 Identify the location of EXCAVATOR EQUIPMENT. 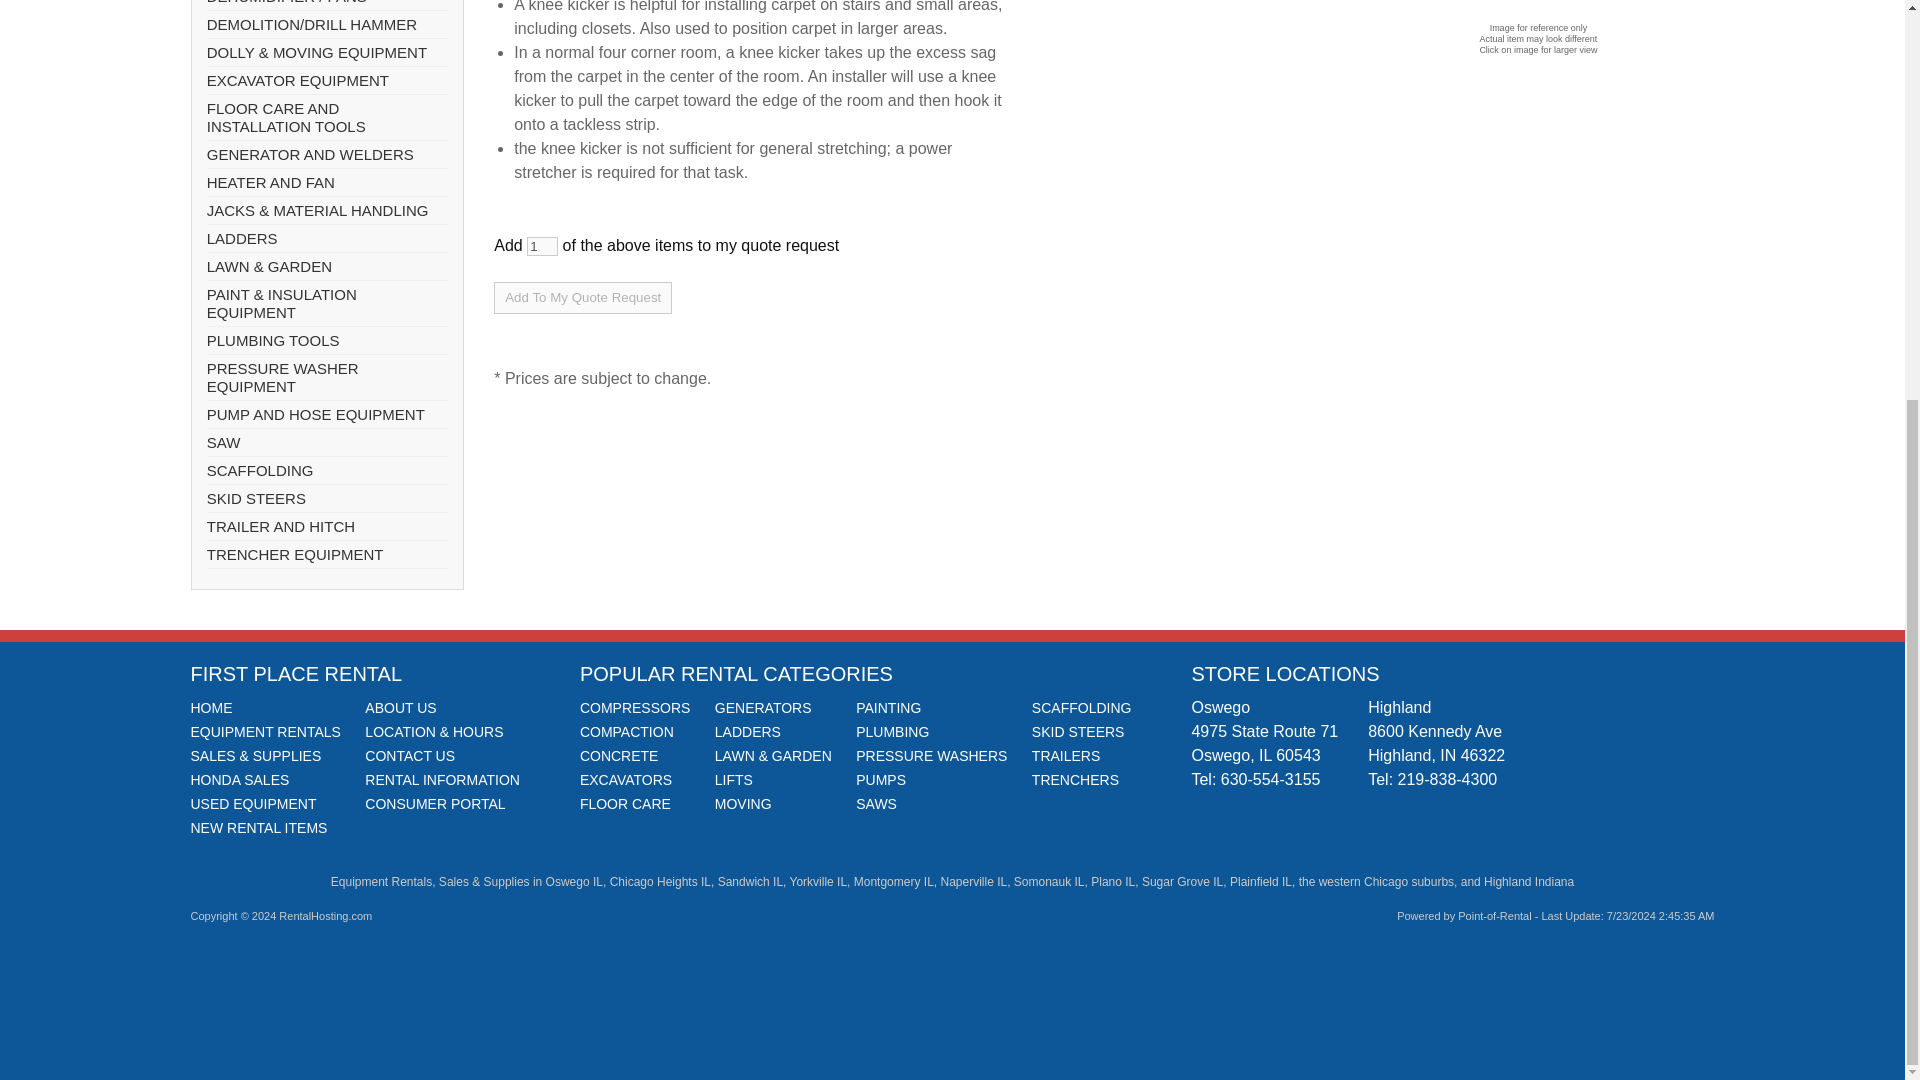
(327, 80).